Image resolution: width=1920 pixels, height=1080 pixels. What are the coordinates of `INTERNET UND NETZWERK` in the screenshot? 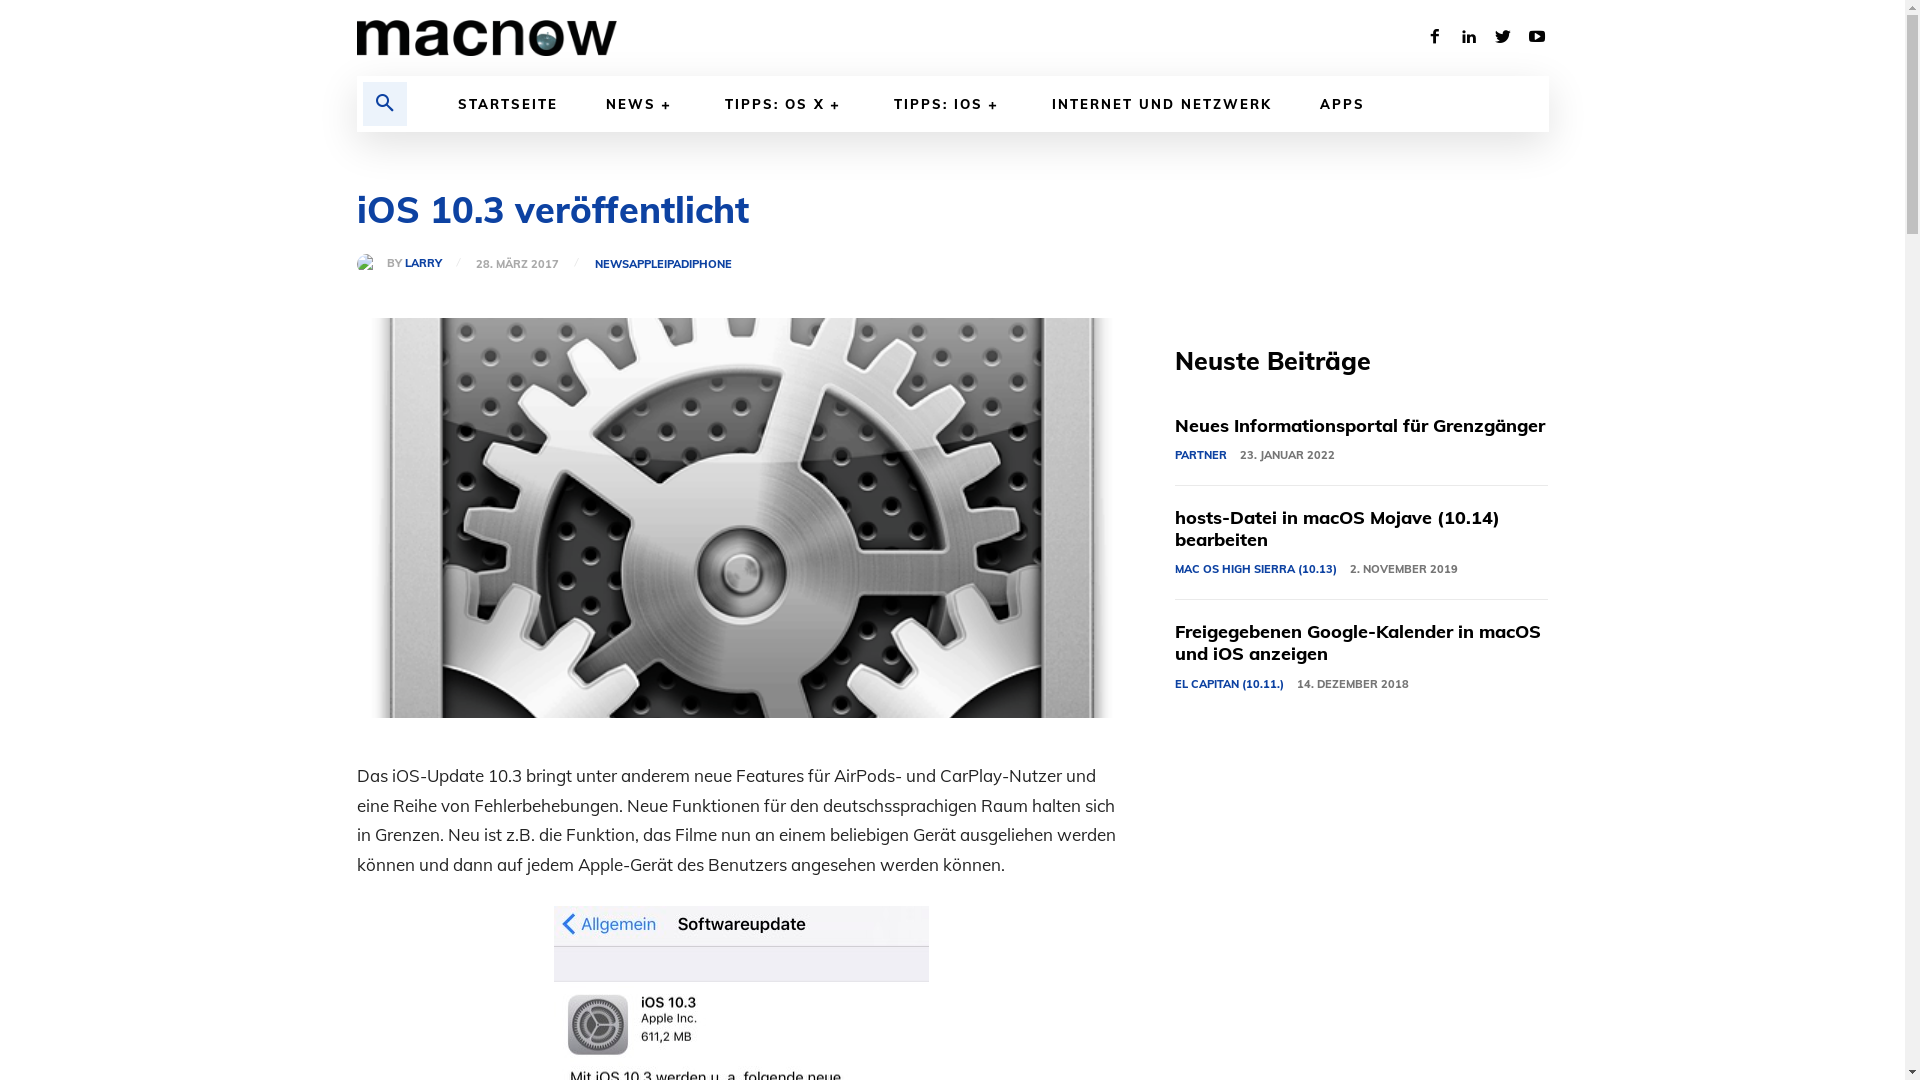 It's located at (1162, 104).